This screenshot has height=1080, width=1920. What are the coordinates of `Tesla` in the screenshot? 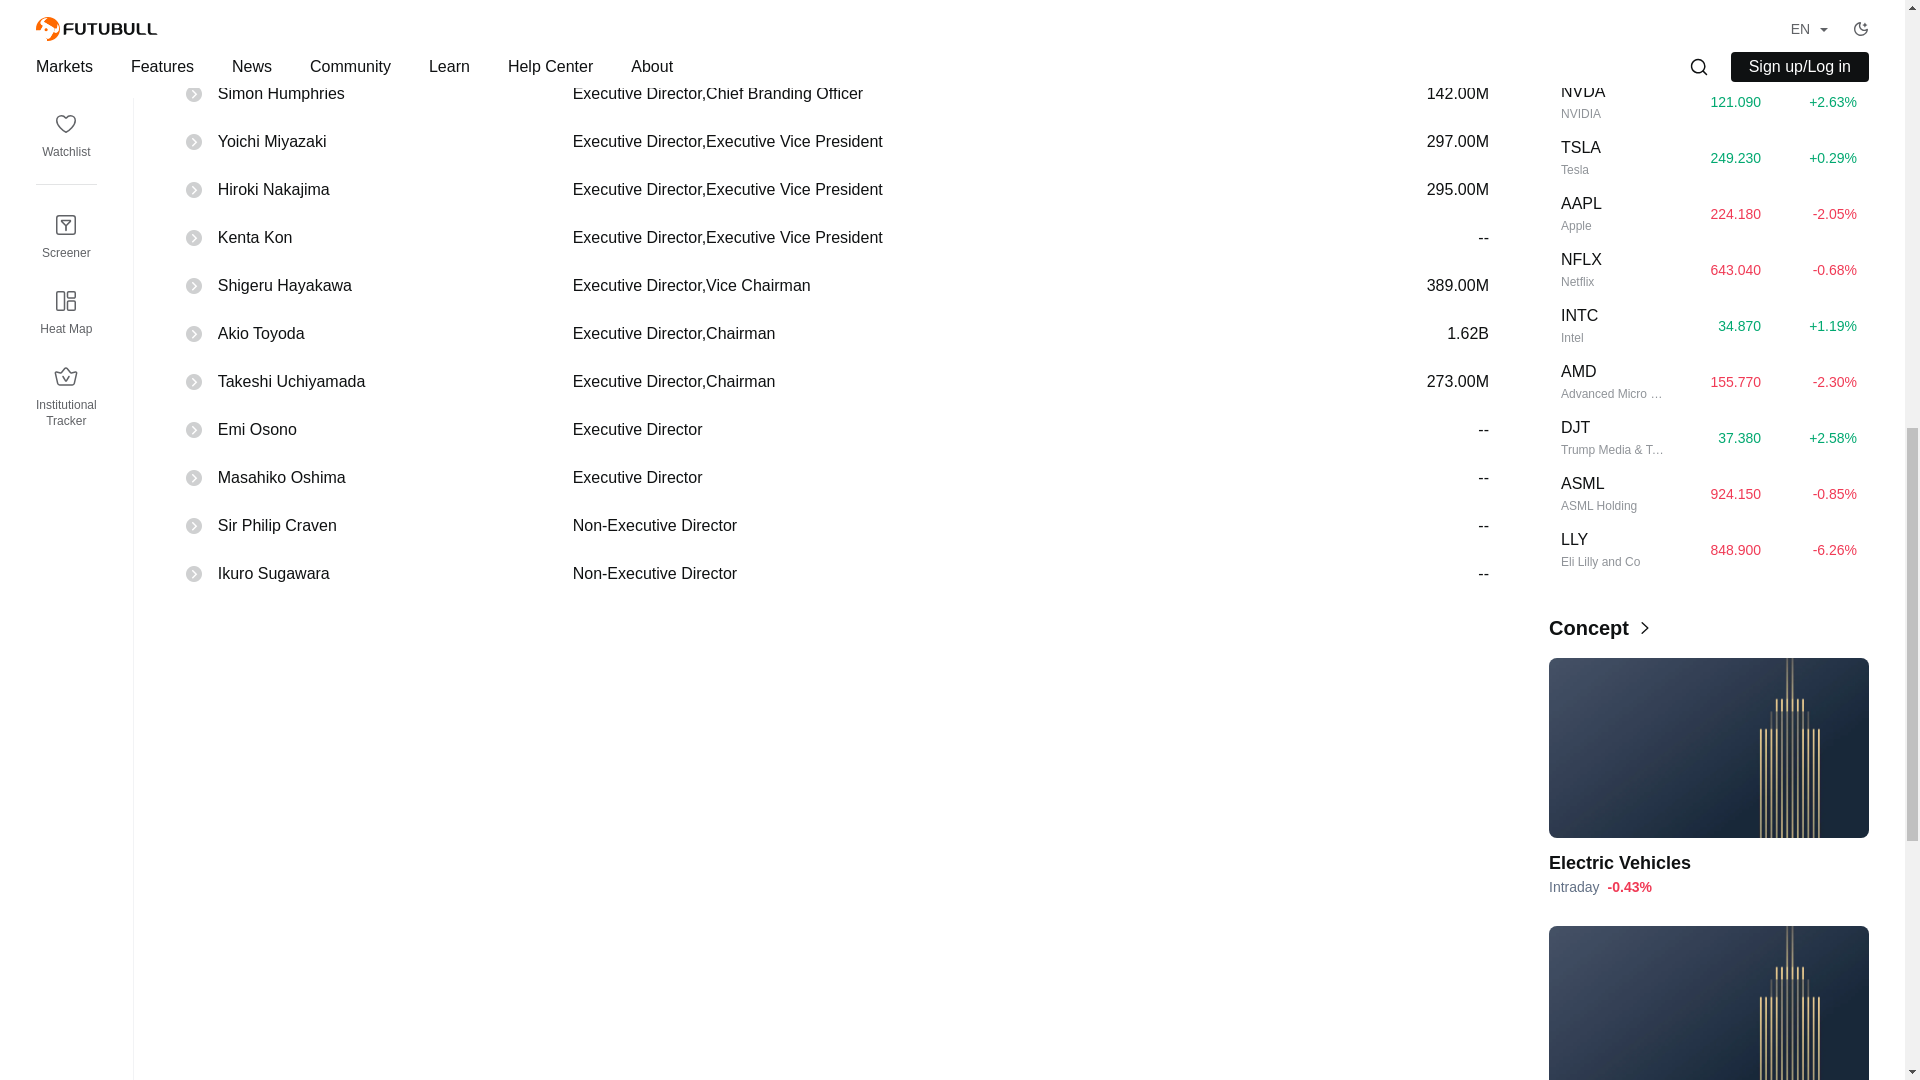 It's located at (1612, 170).